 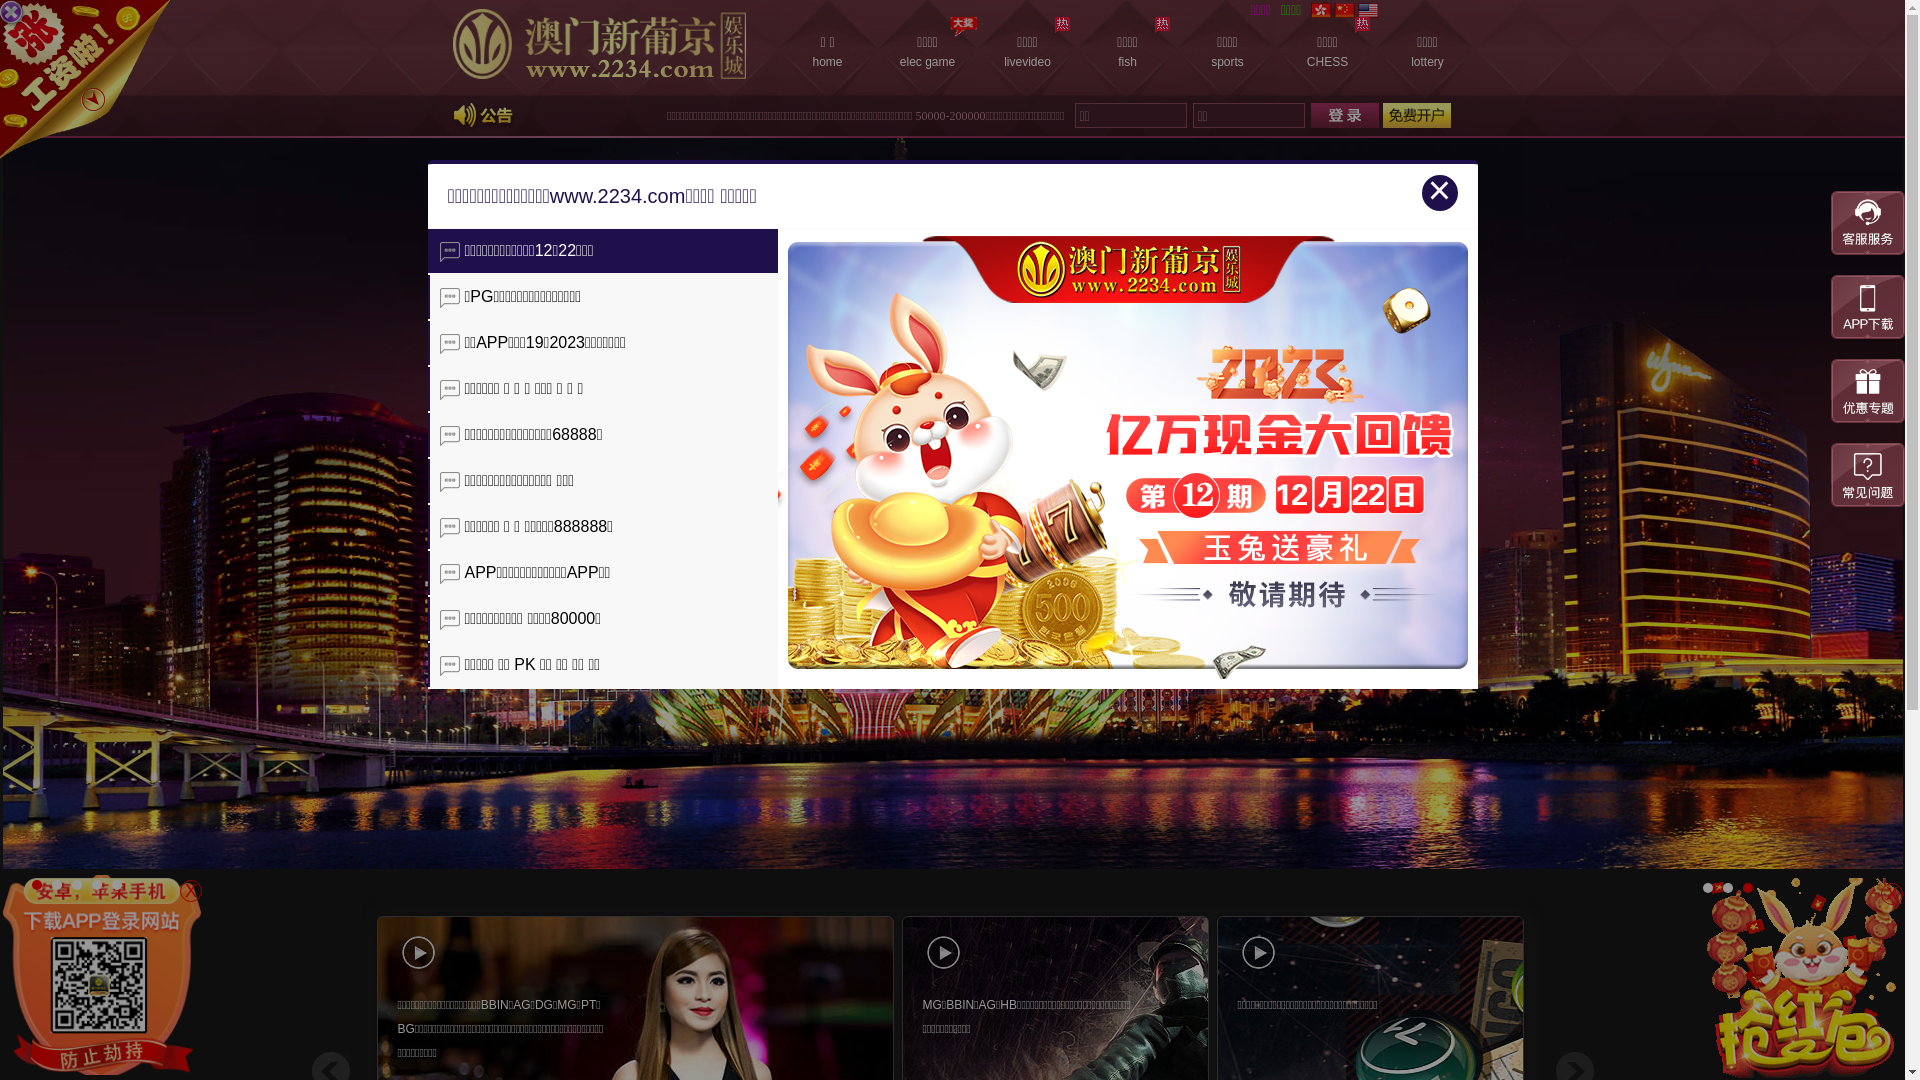 I want to click on X, so click(x=1892, y=893).